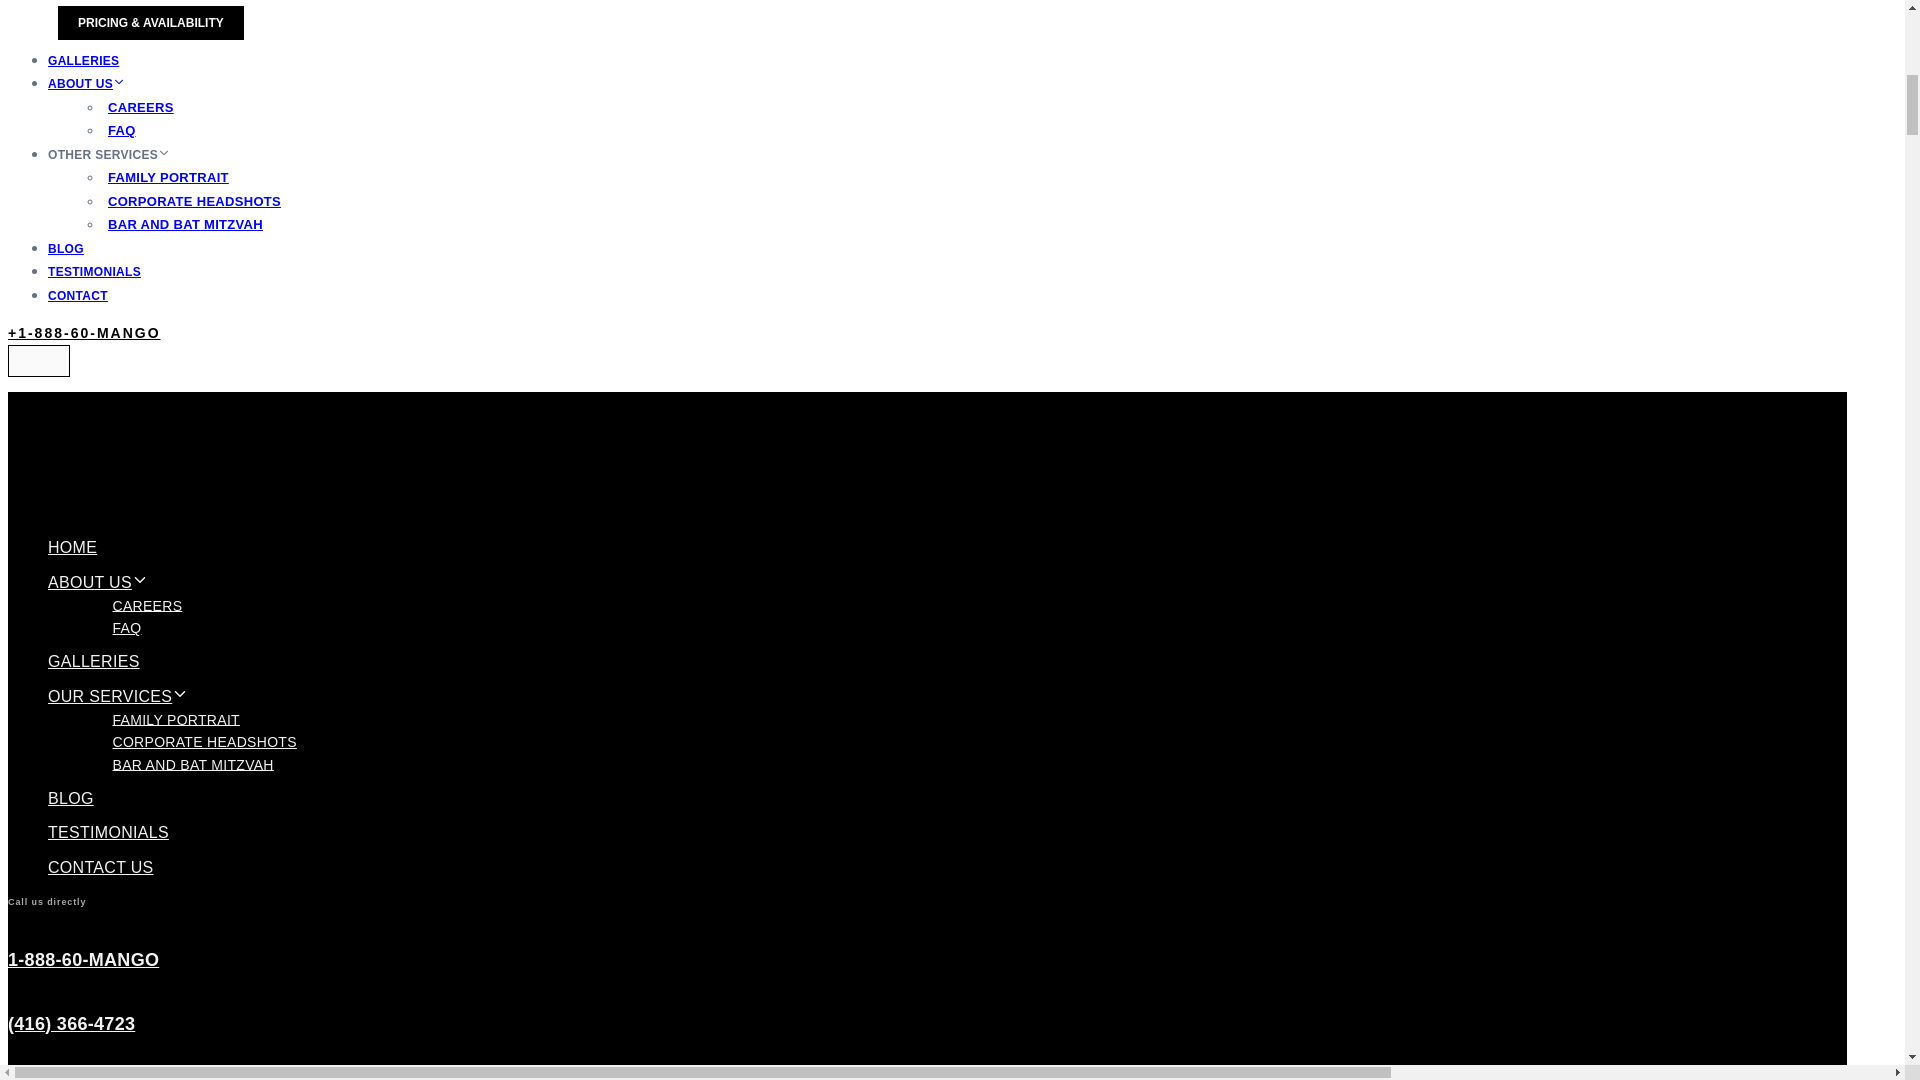  Describe the element at coordinates (98, 582) in the screenshot. I see `ABOUT US` at that location.